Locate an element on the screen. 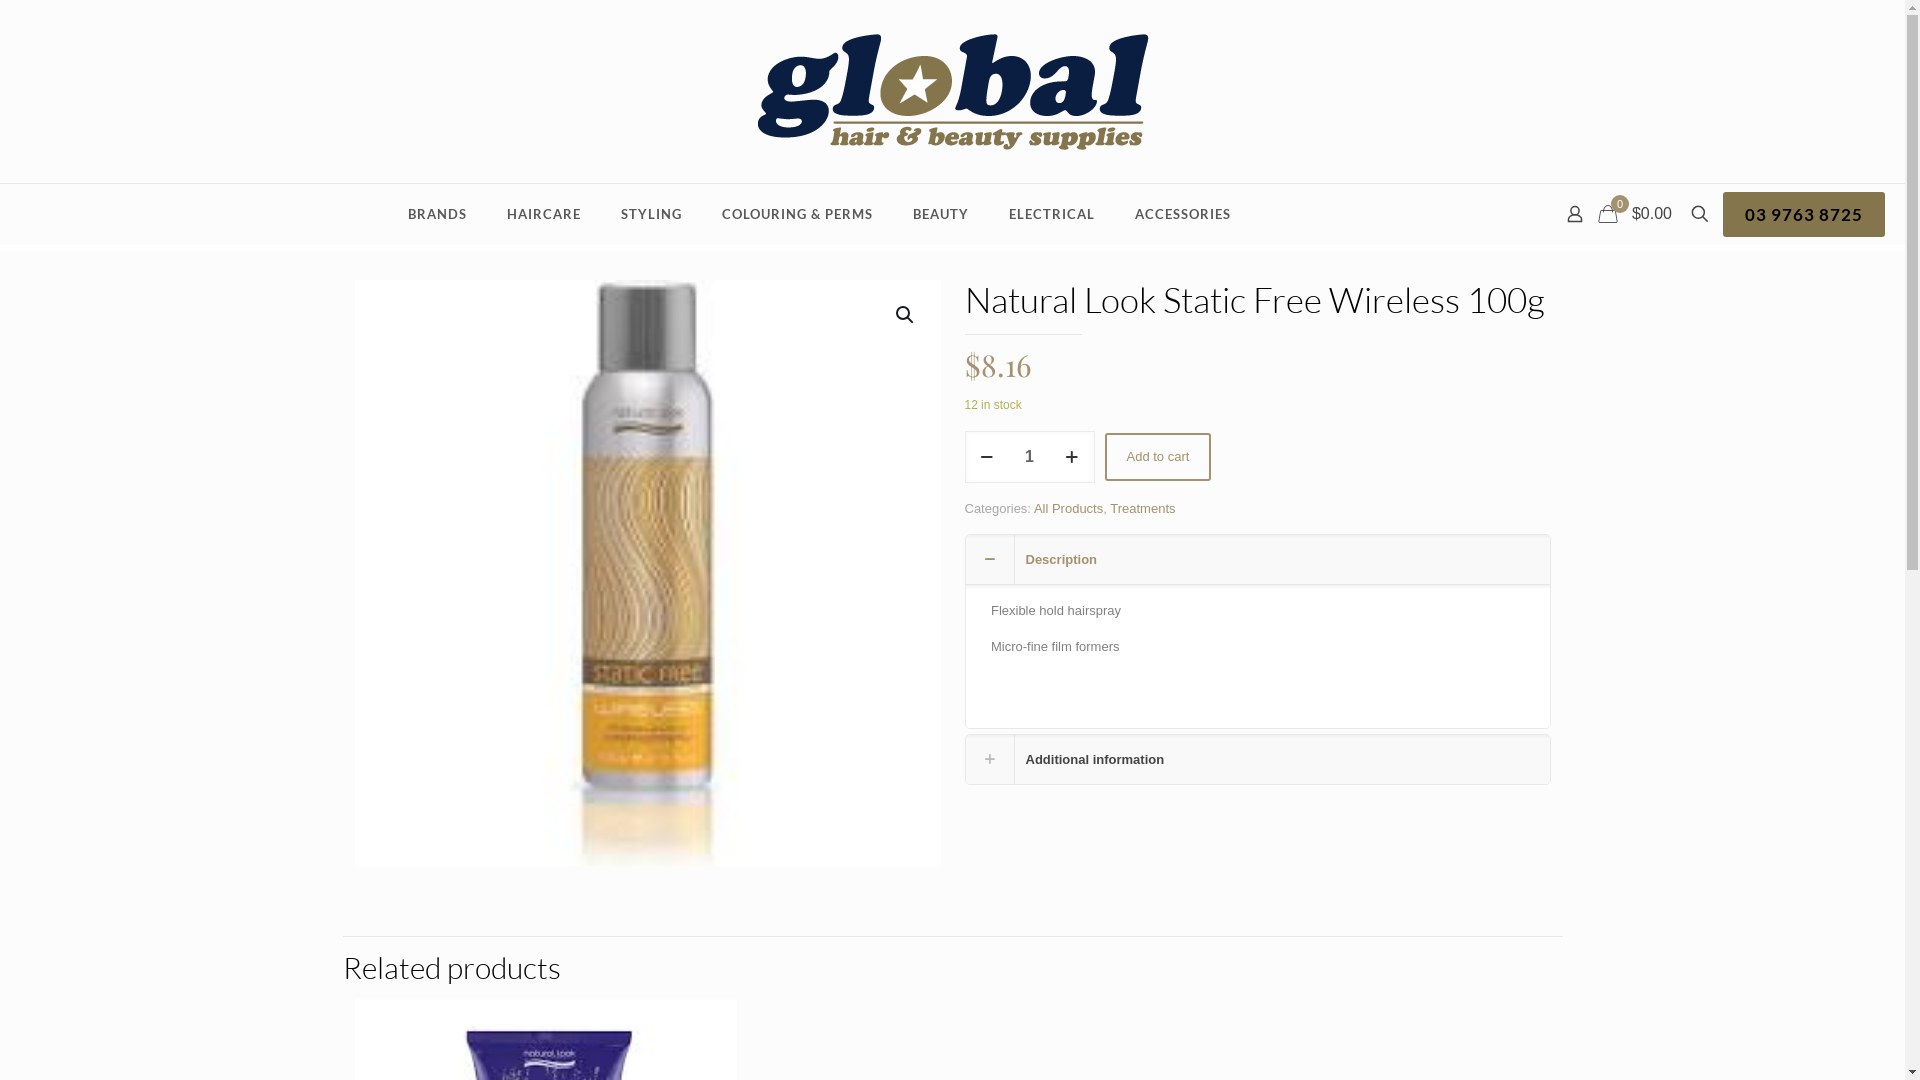 This screenshot has height=1080, width=1920. Global Hair & Beauty Supplies is located at coordinates (952, 92).